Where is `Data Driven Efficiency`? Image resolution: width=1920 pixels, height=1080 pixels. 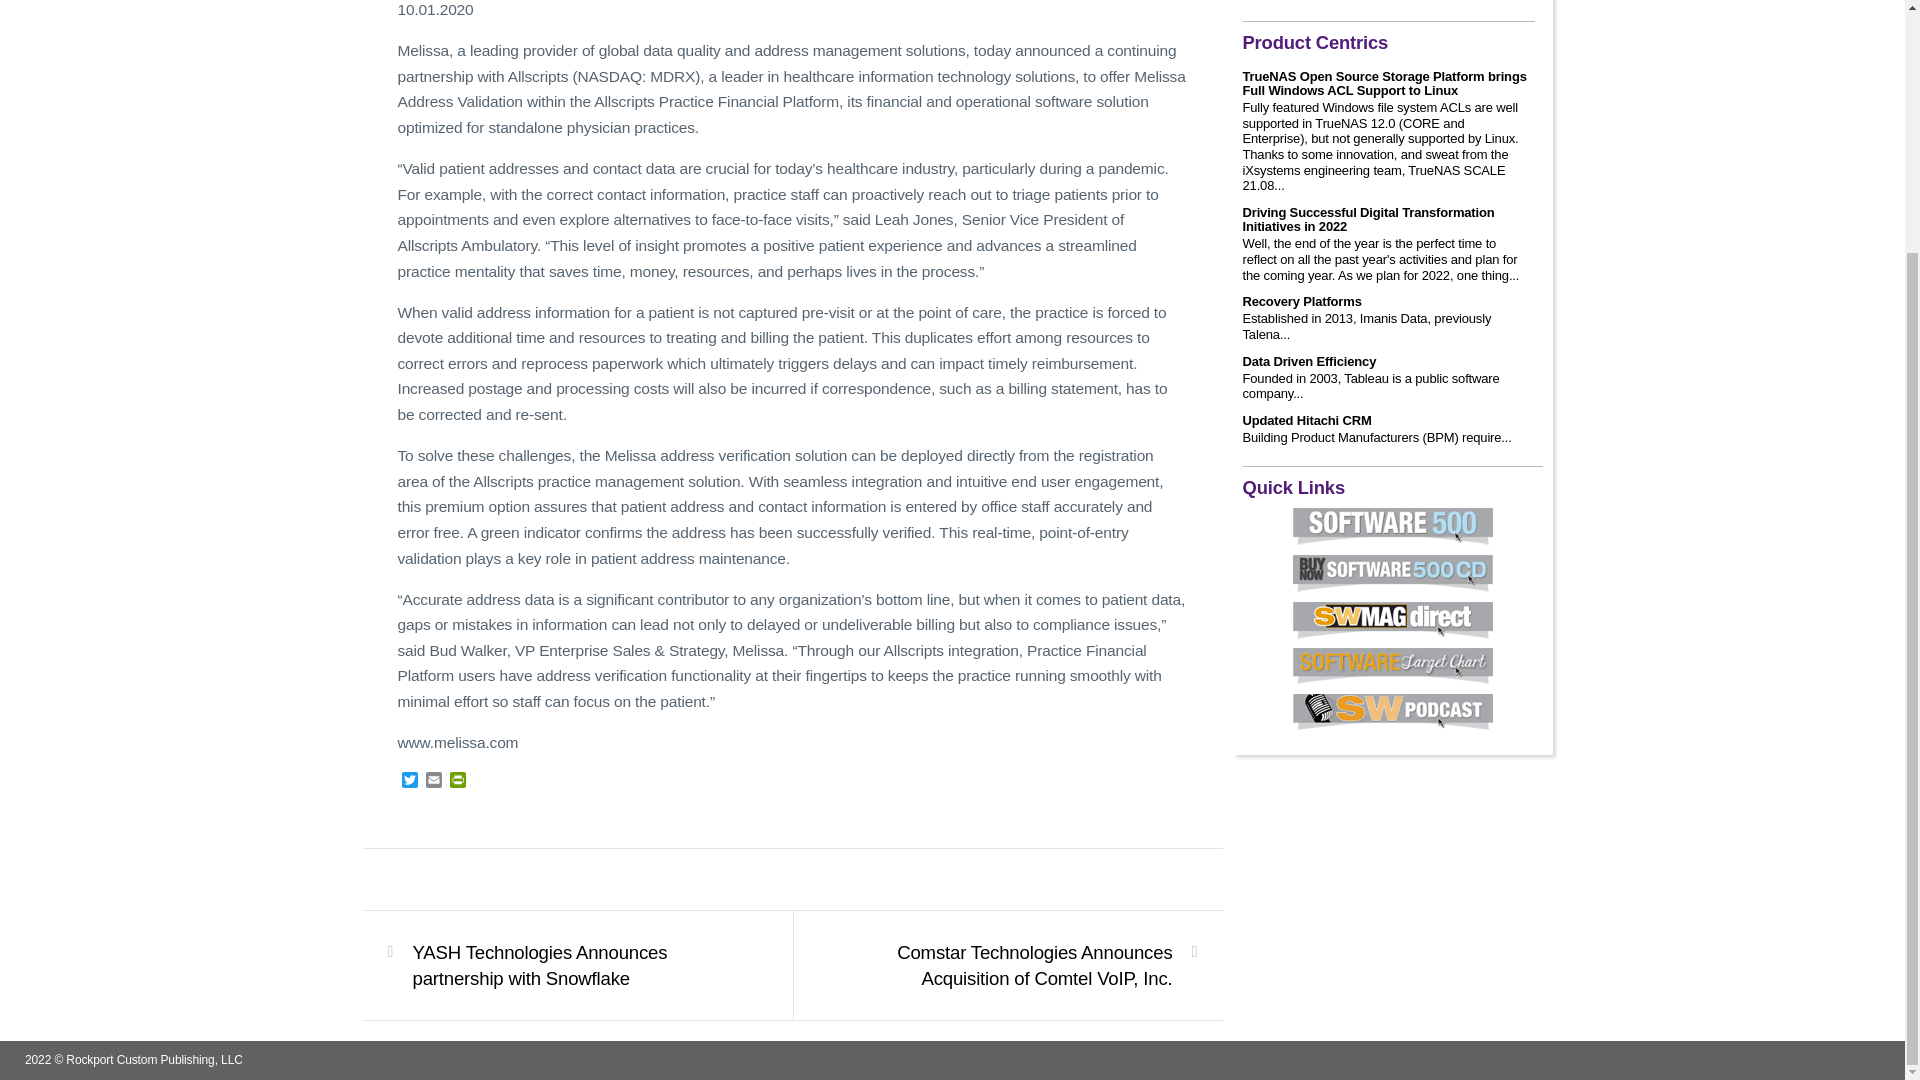 Data Driven Efficiency is located at coordinates (1309, 362).